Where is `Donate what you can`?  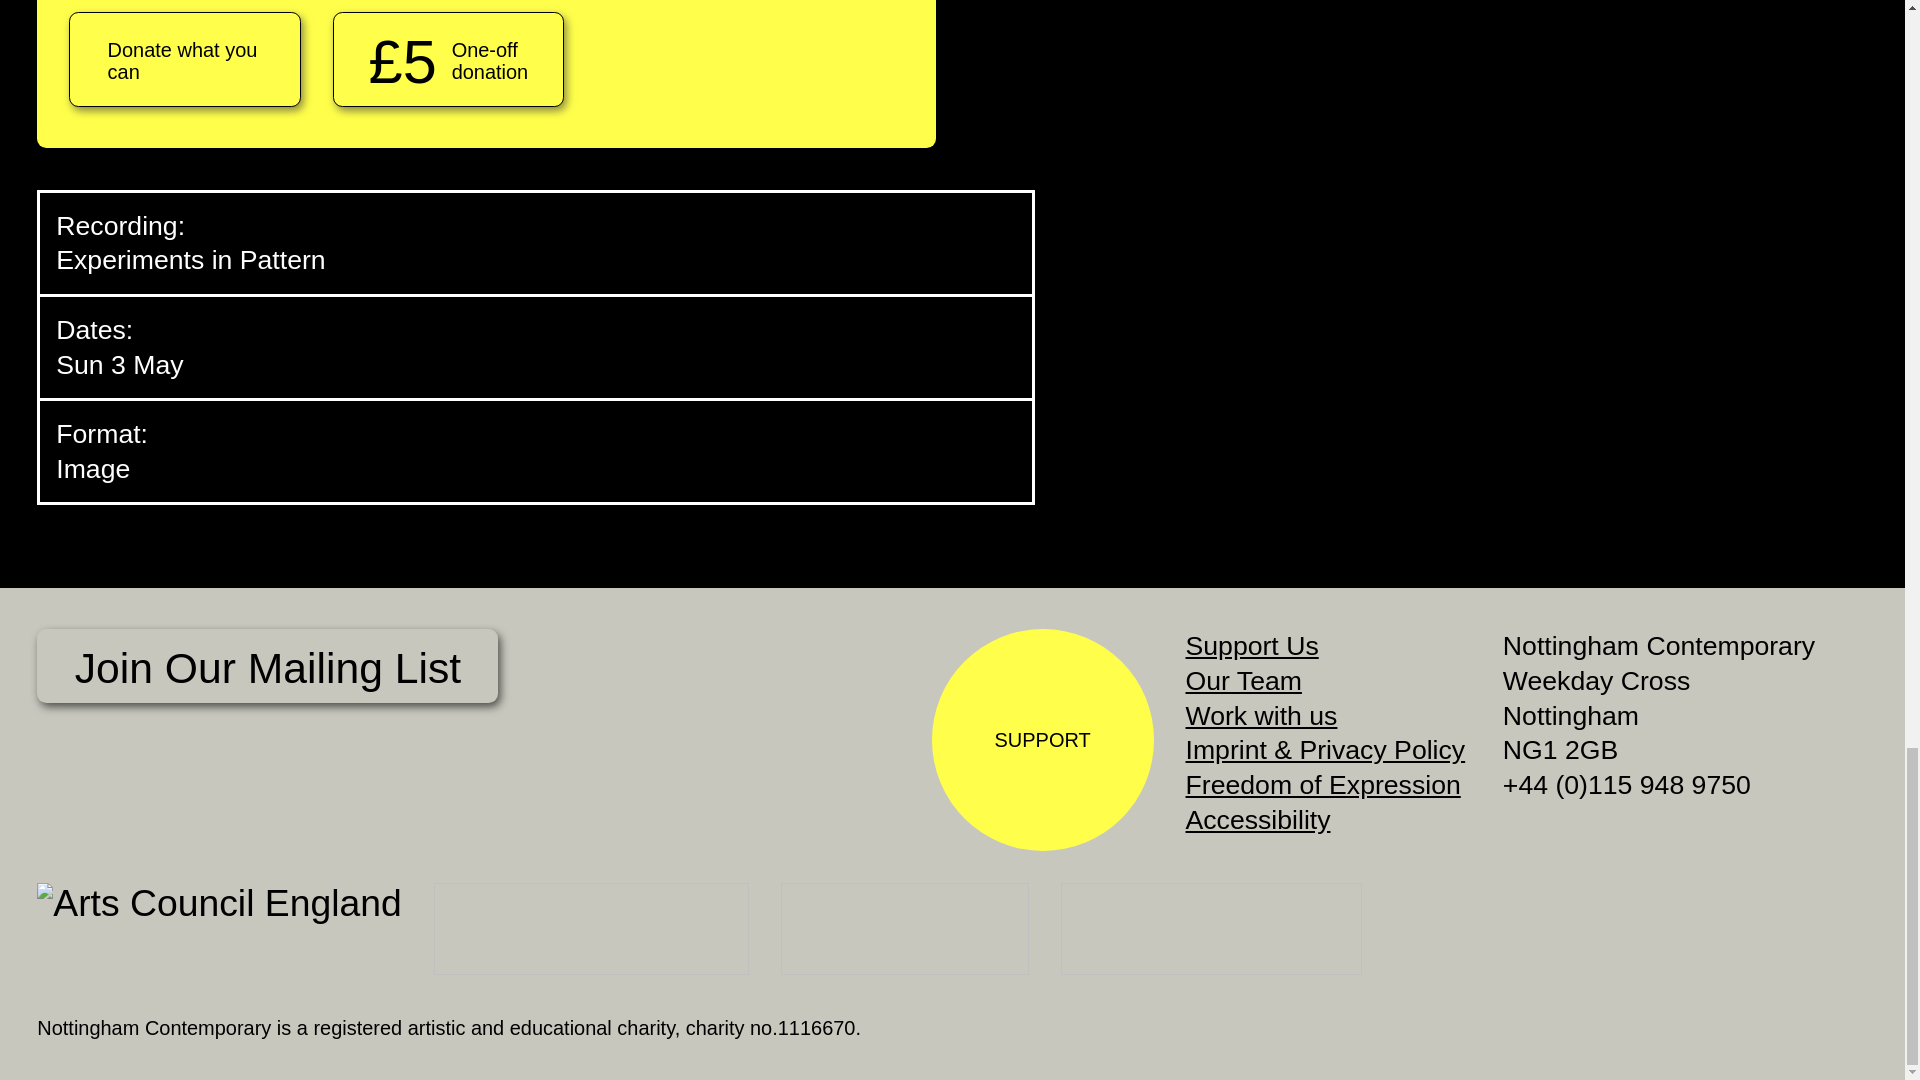
Donate what you can is located at coordinates (184, 58).